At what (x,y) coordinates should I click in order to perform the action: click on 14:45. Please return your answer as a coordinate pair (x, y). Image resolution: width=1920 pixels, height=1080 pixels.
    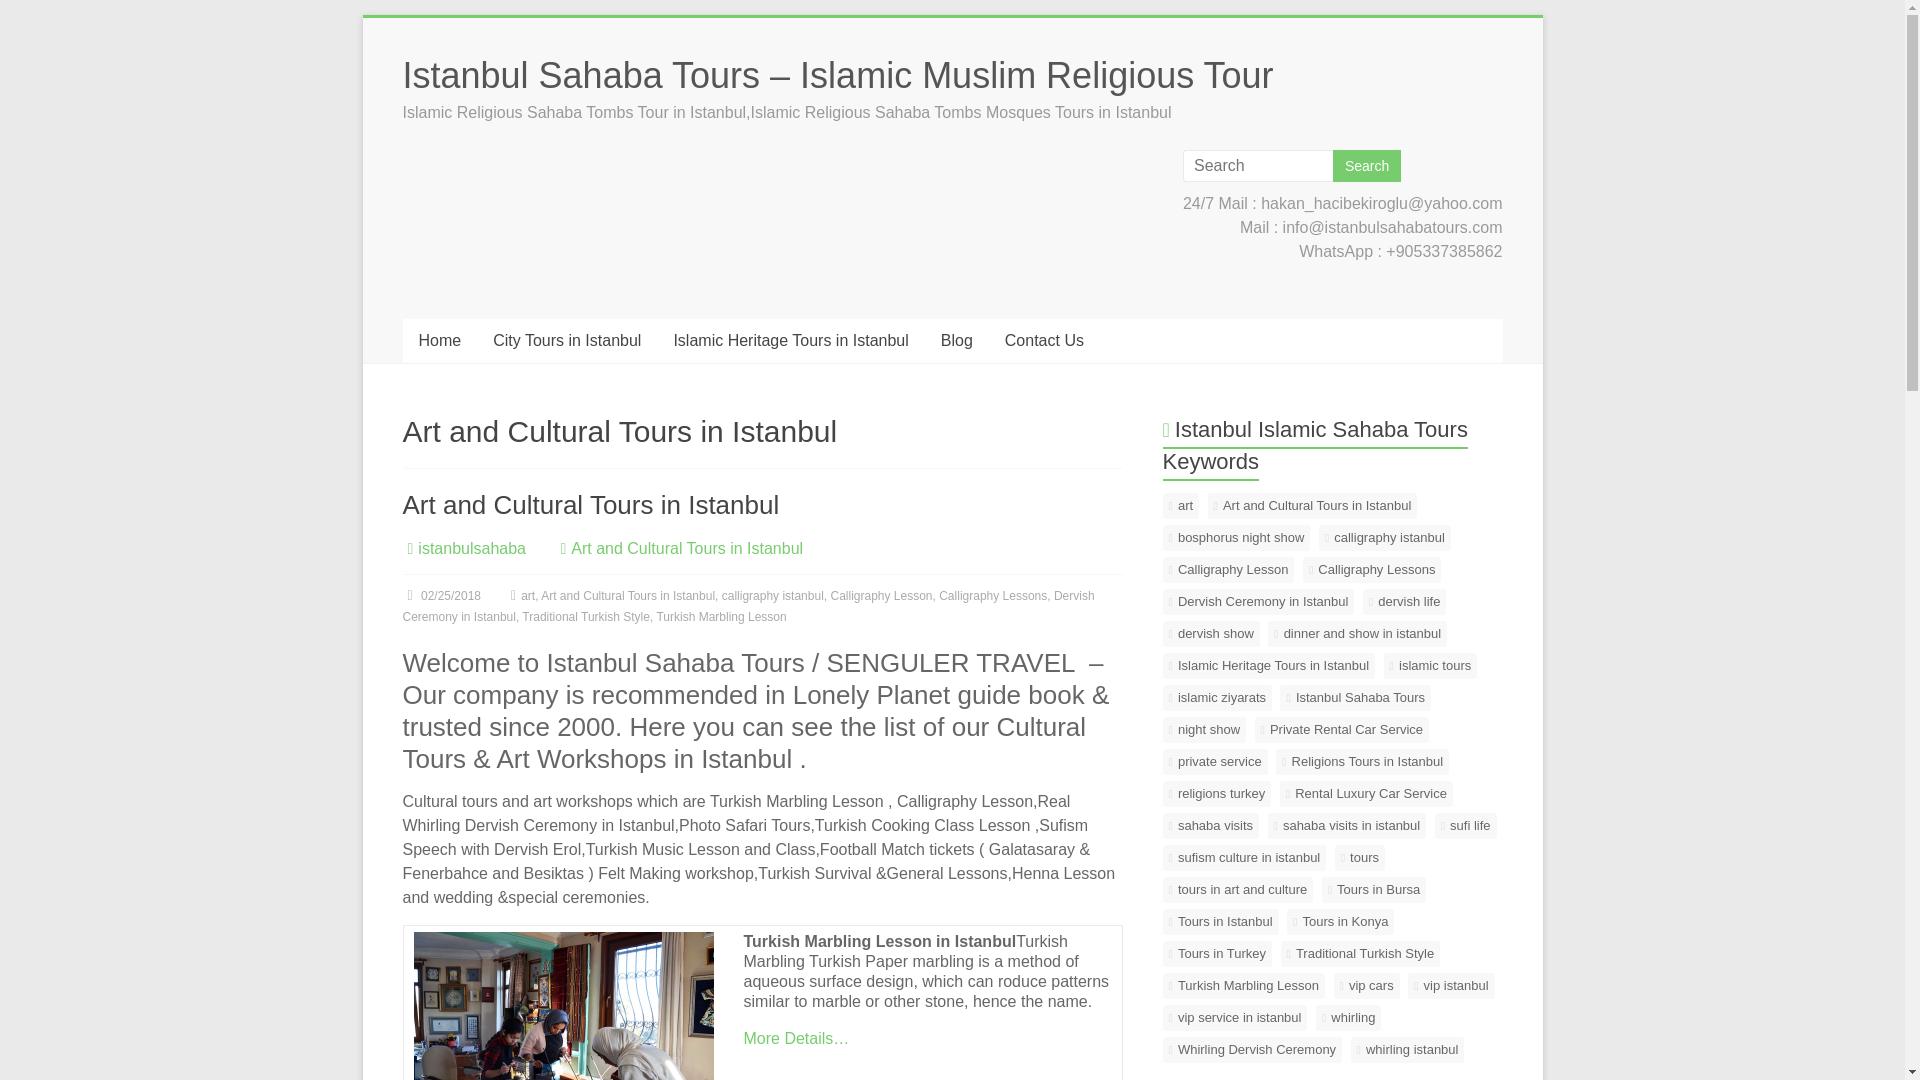
    Looking at the image, I should click on (441, 595).